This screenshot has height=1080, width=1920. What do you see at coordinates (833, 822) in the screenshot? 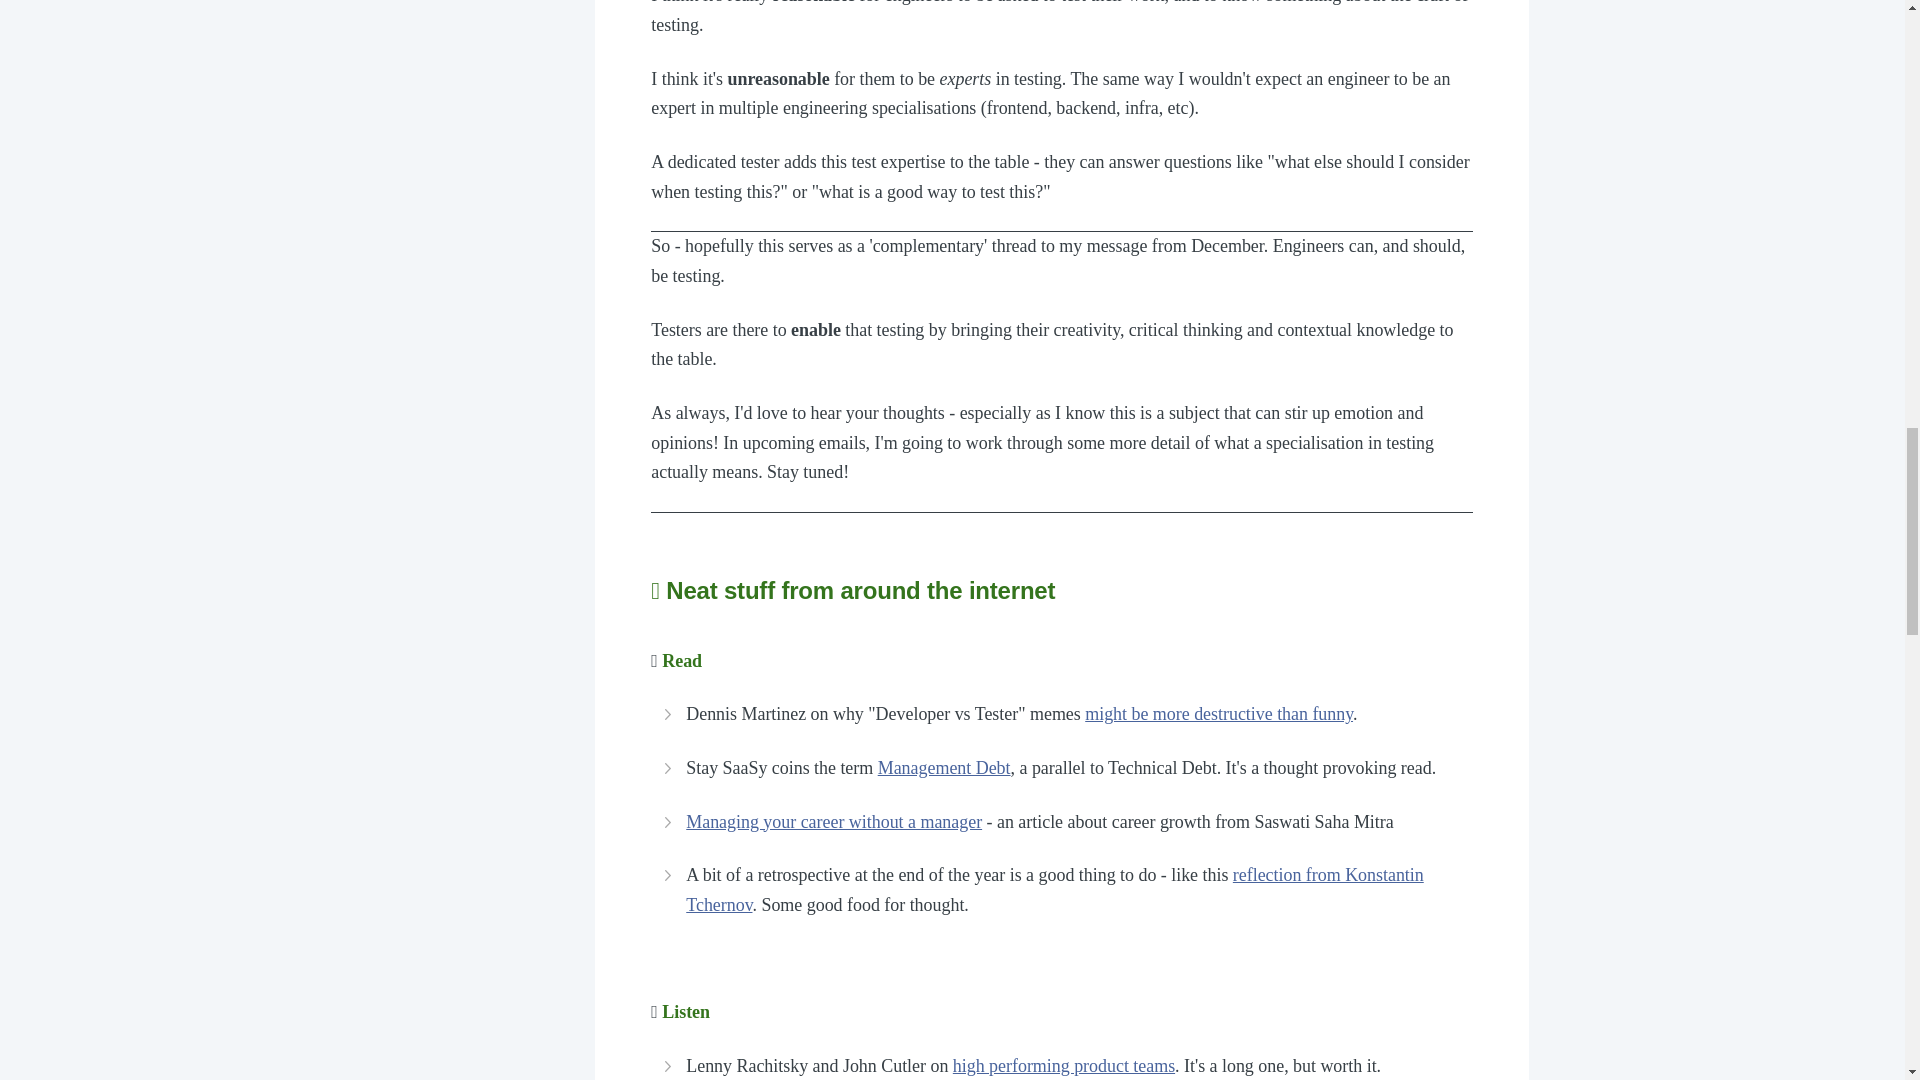
I see `Managing your career without a manager` at bounding box center [833, 822].